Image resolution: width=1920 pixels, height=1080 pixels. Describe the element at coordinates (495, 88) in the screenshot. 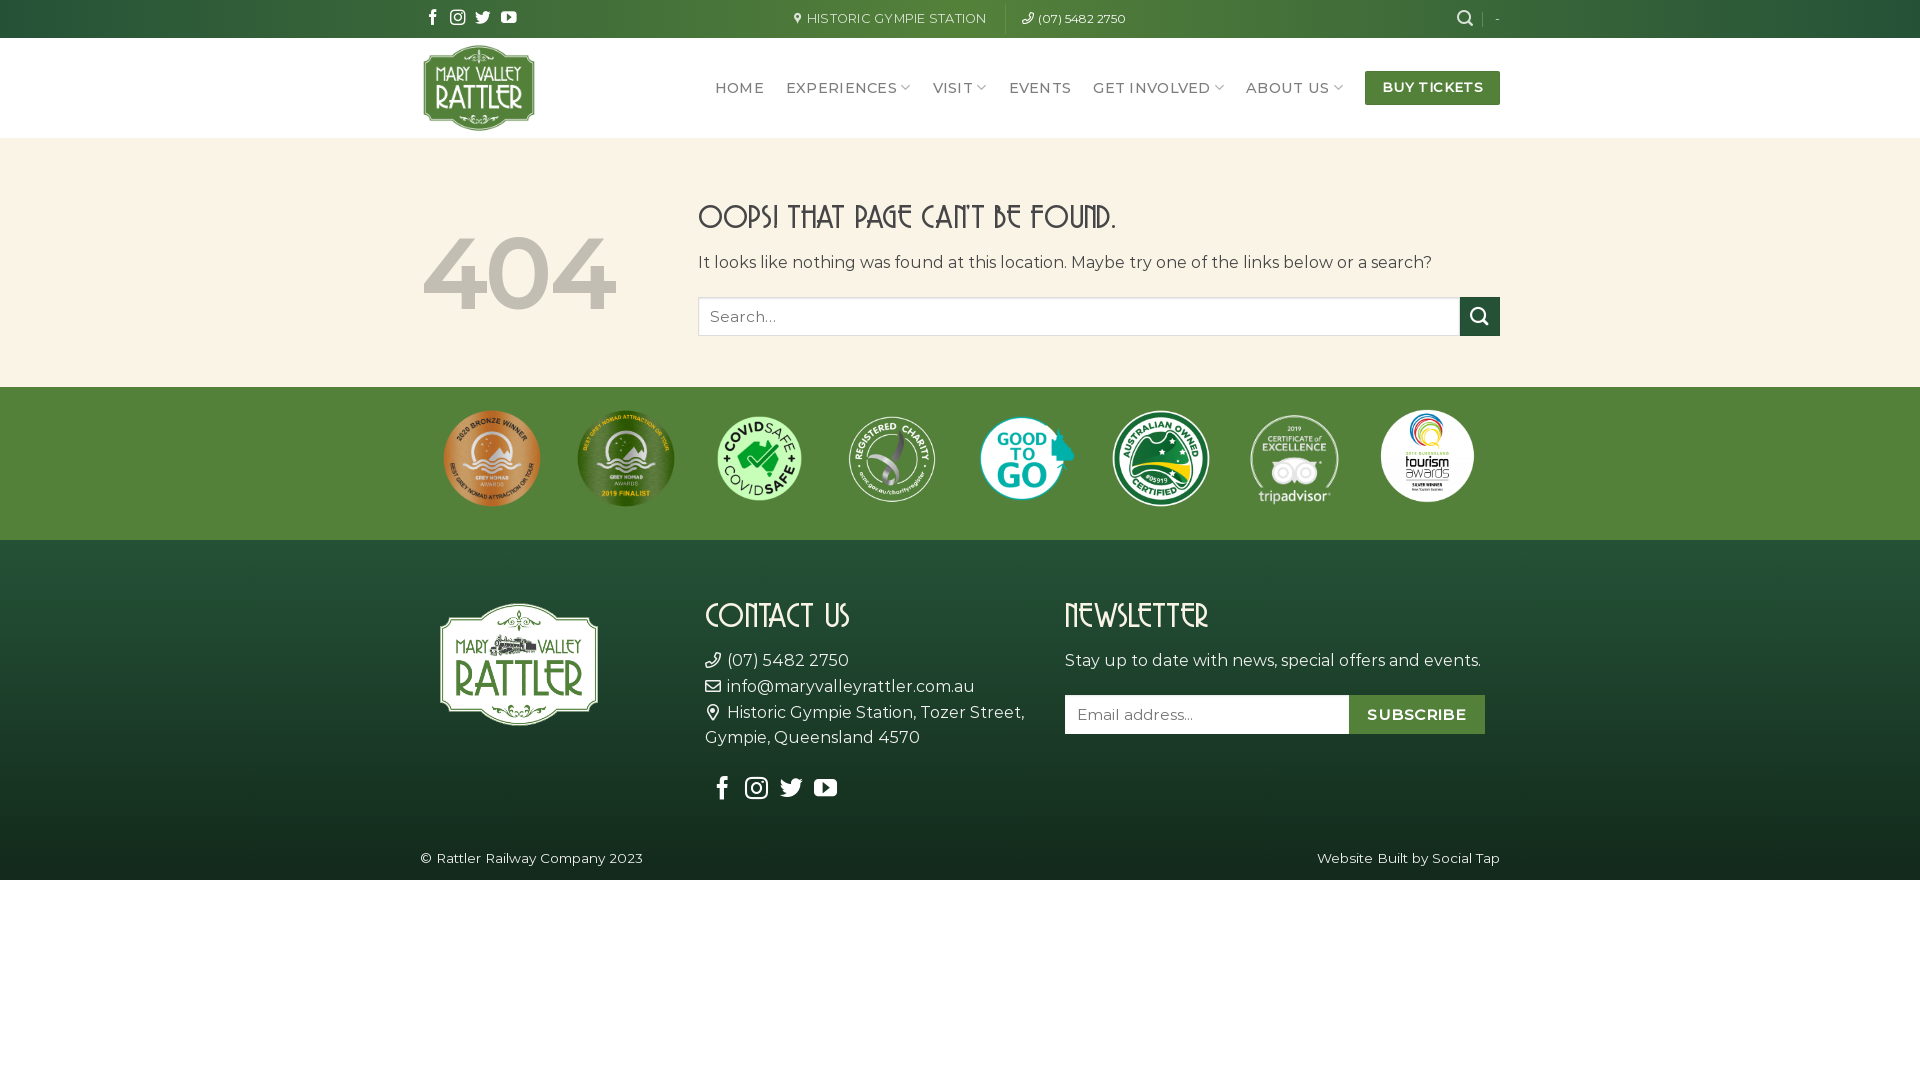

I see `Mary Valley Rattler` at that location.